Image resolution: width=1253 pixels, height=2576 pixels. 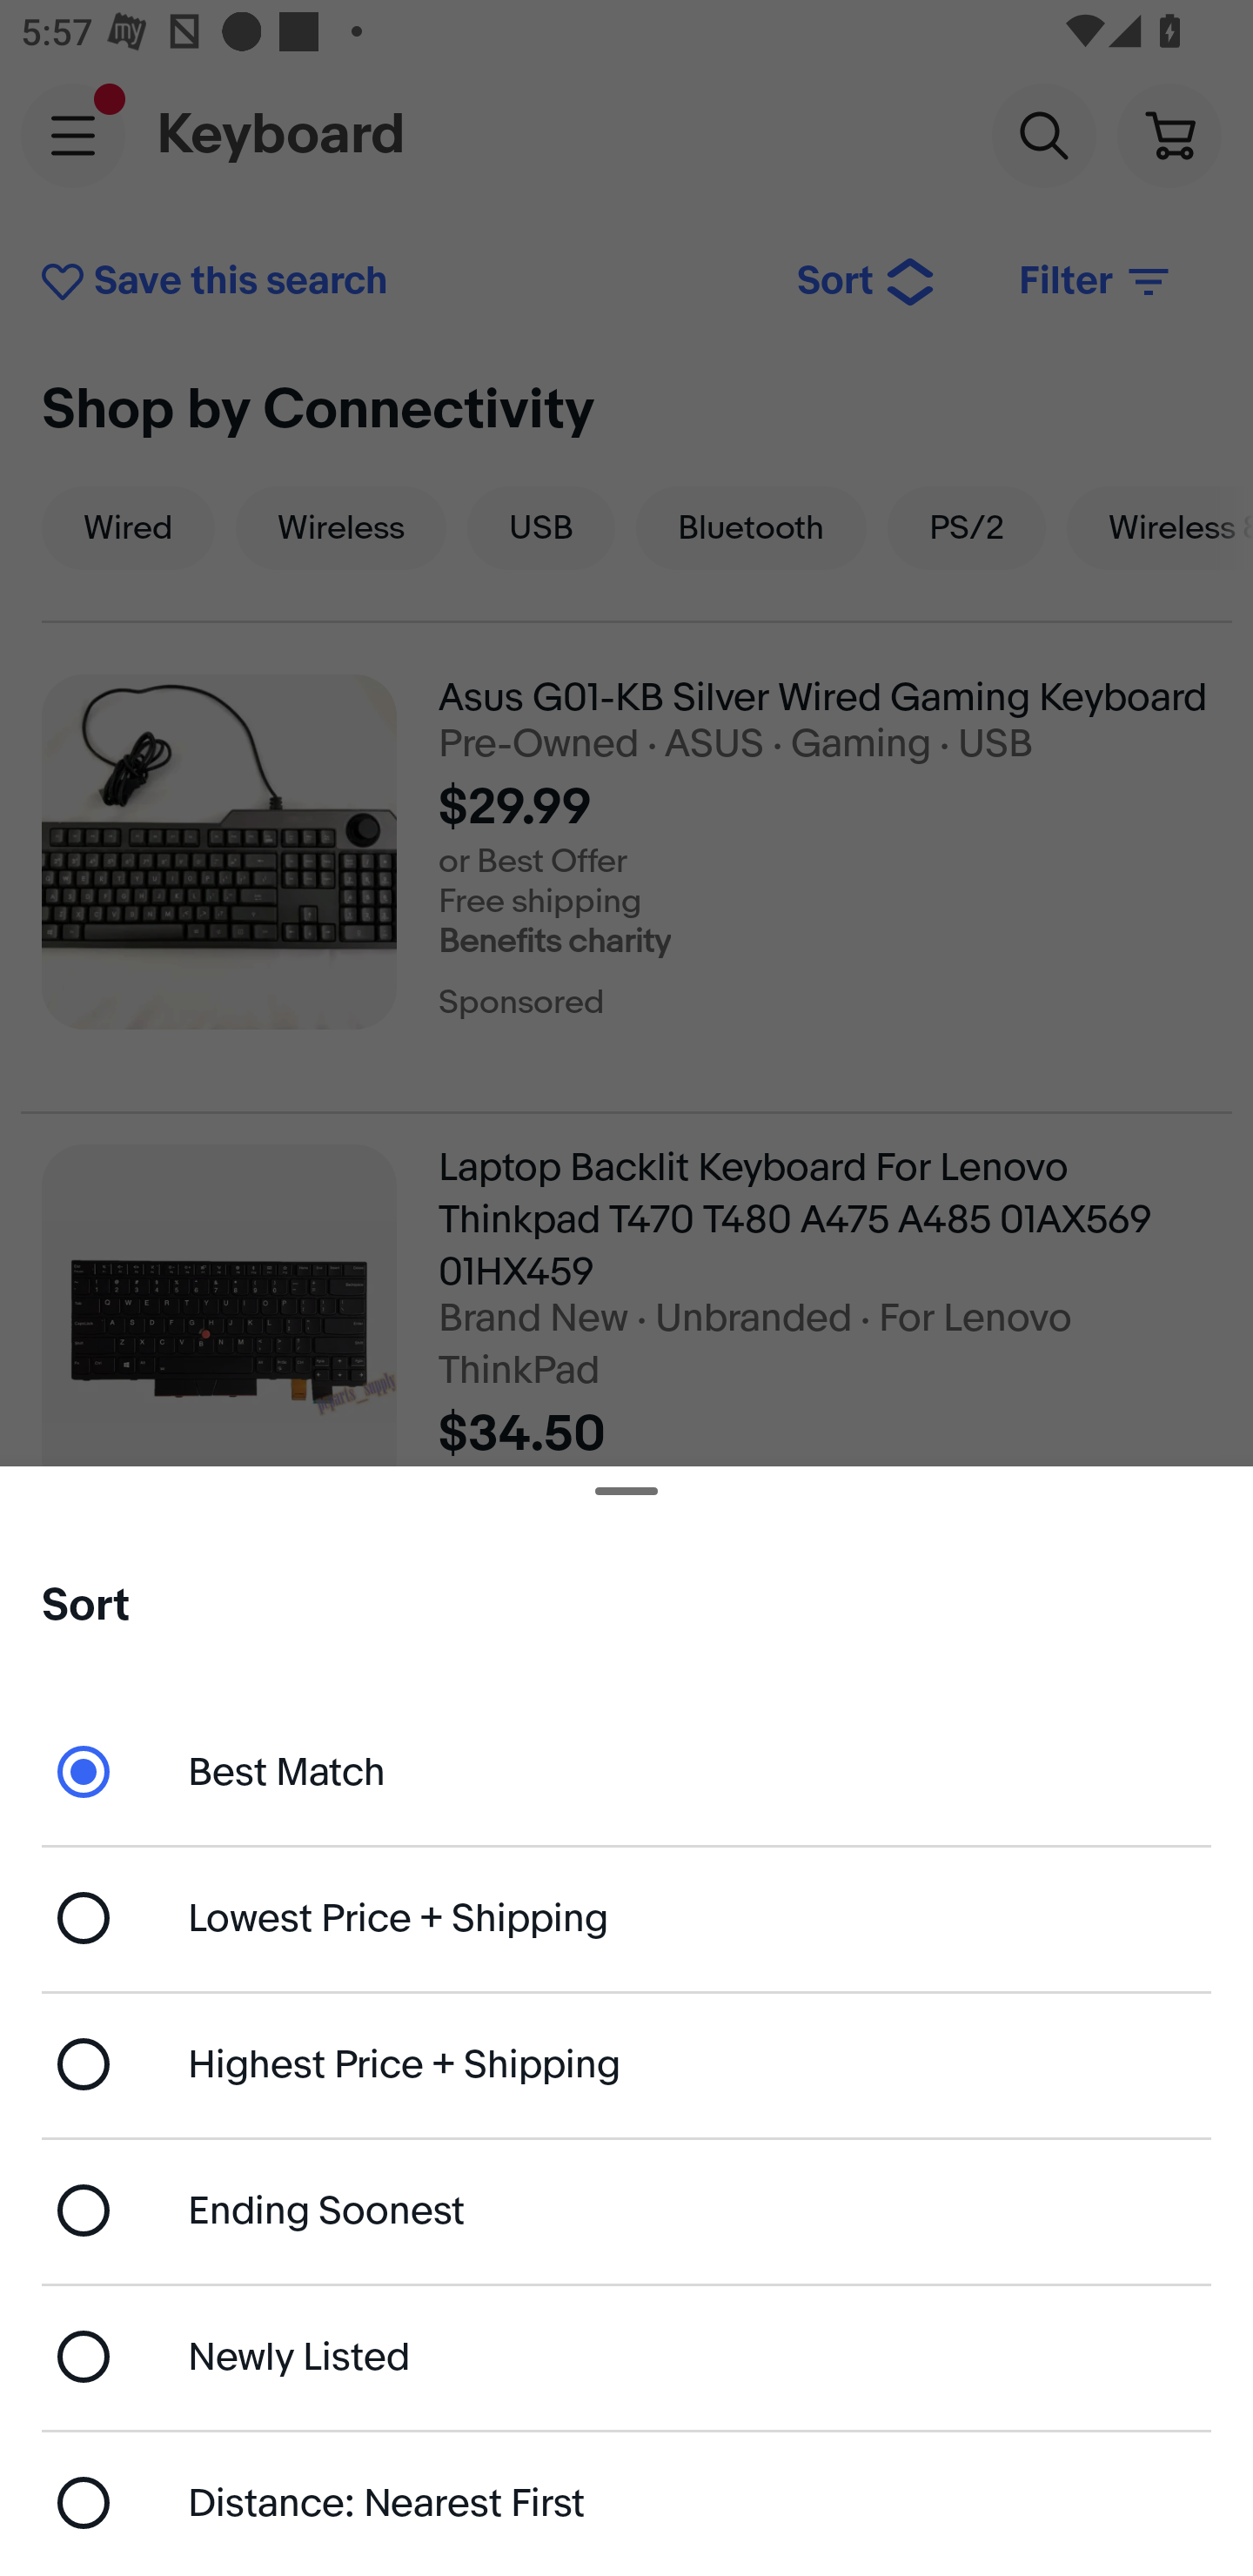 What do you see at coordinates (626, 2210) in the screenshot?
I see `Ending Soonest` at bounding box center [626, 2210].